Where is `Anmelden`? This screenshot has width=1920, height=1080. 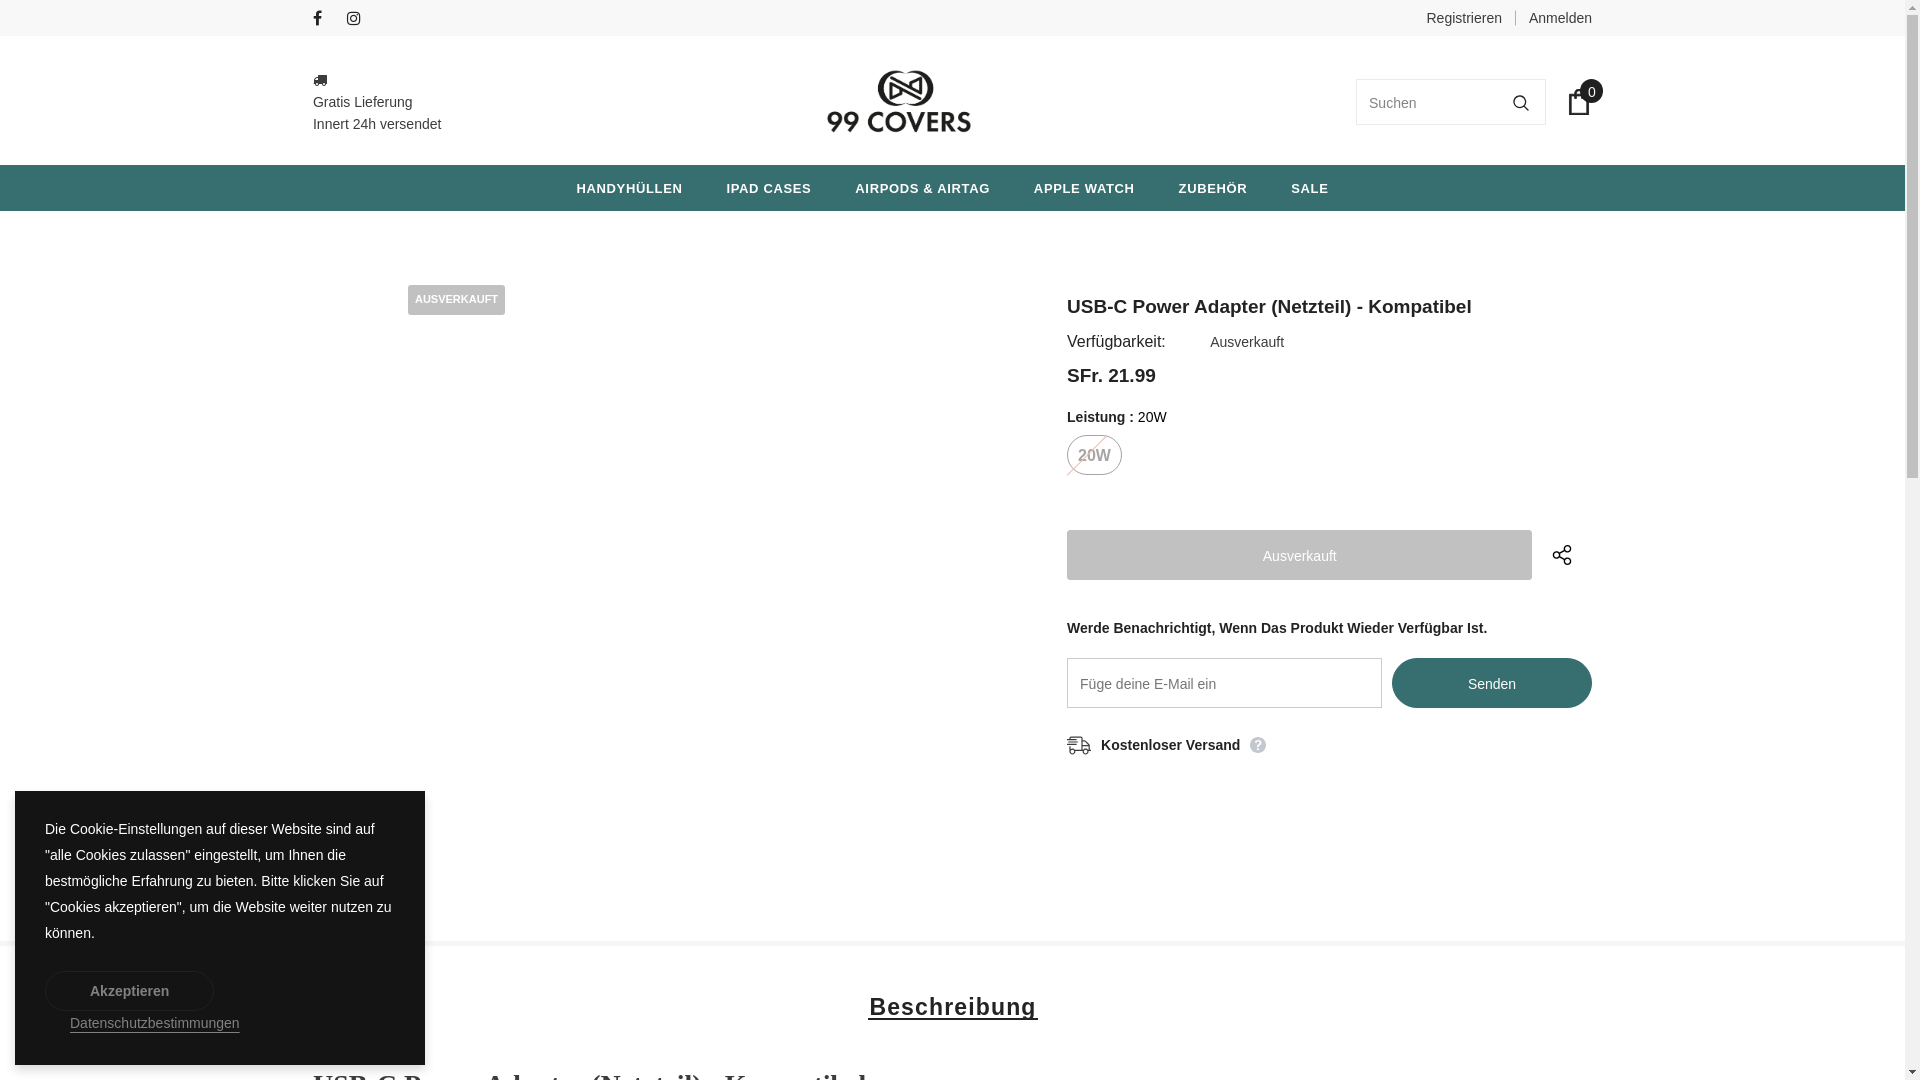
Anmelden is located at coordinates (1554, 18).